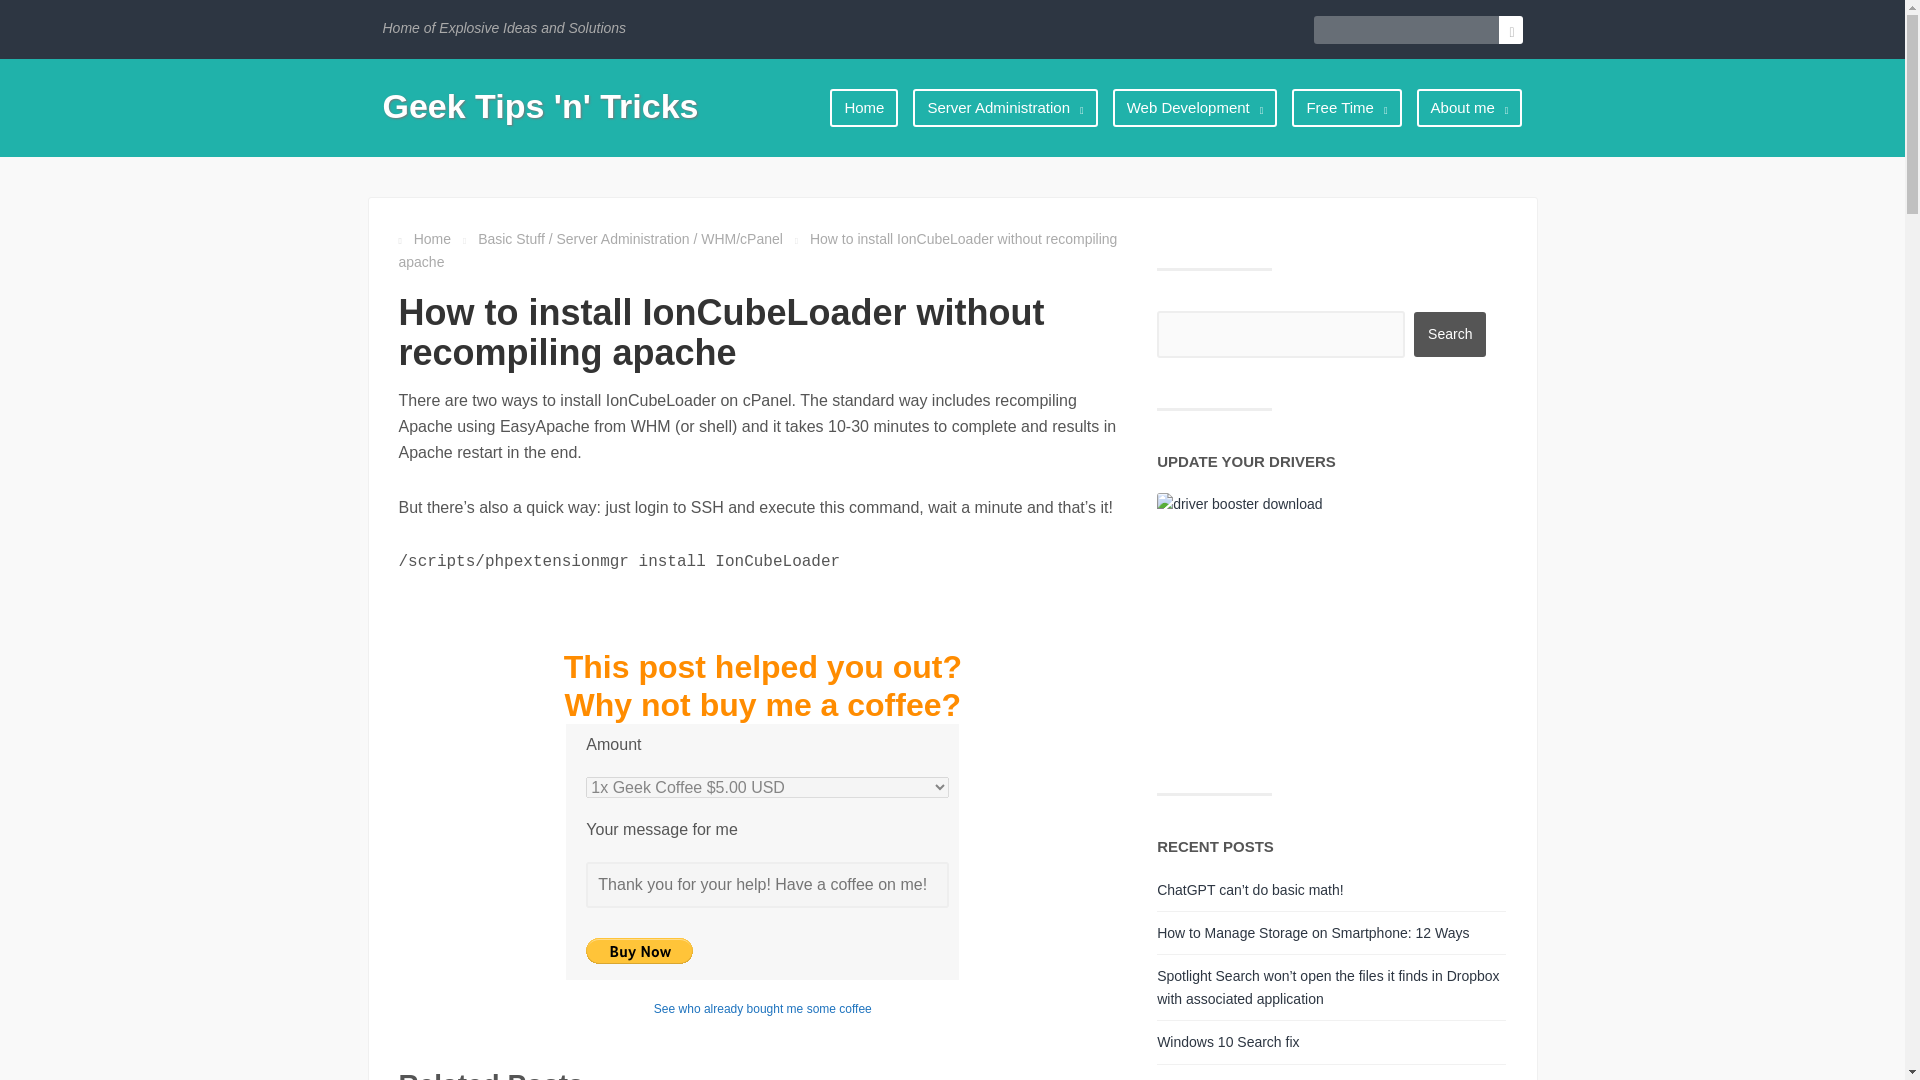 The image size is (1920, 1080). Describe the element at coordinates (762, 1009) in the screenshot. I see `See who already bought me some coffee` at that location.